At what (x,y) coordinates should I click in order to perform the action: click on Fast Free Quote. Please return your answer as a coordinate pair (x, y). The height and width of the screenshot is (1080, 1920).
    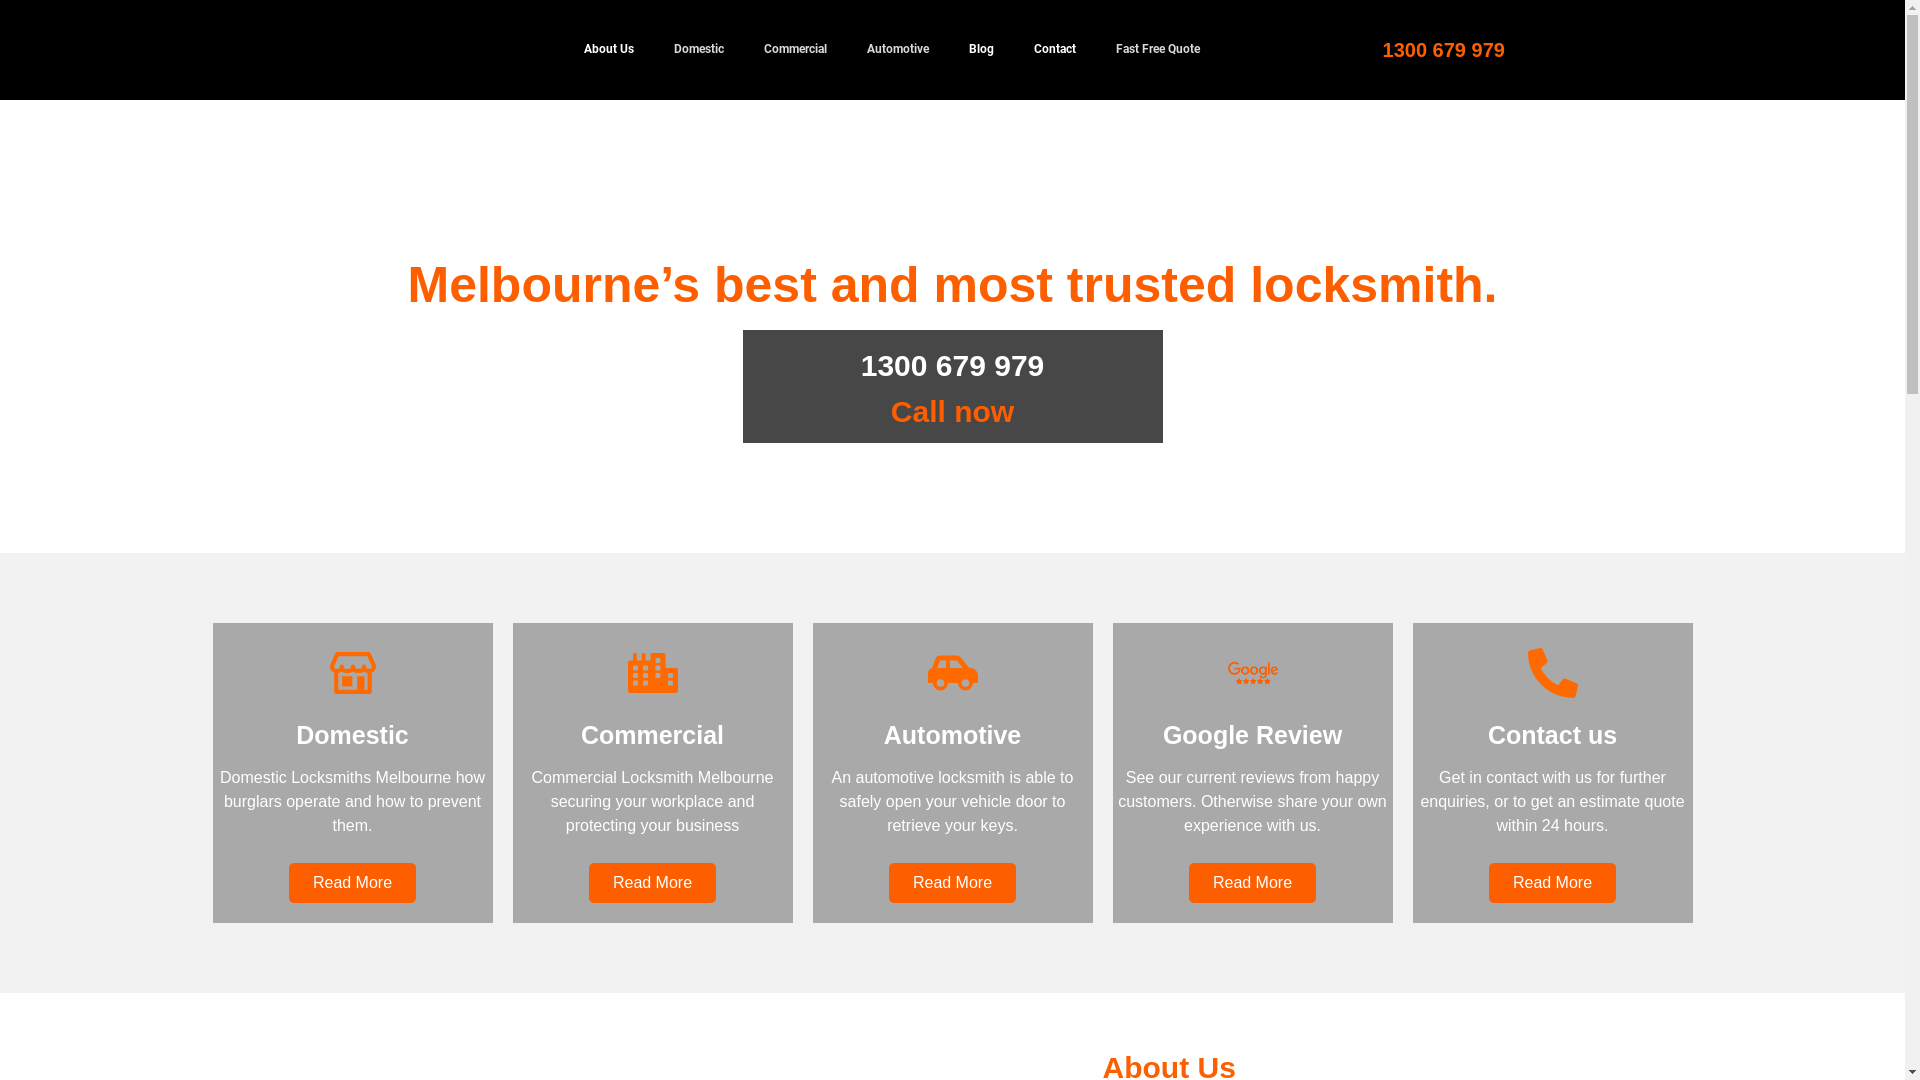
    Looking at the image, I should click on (1158, 50).